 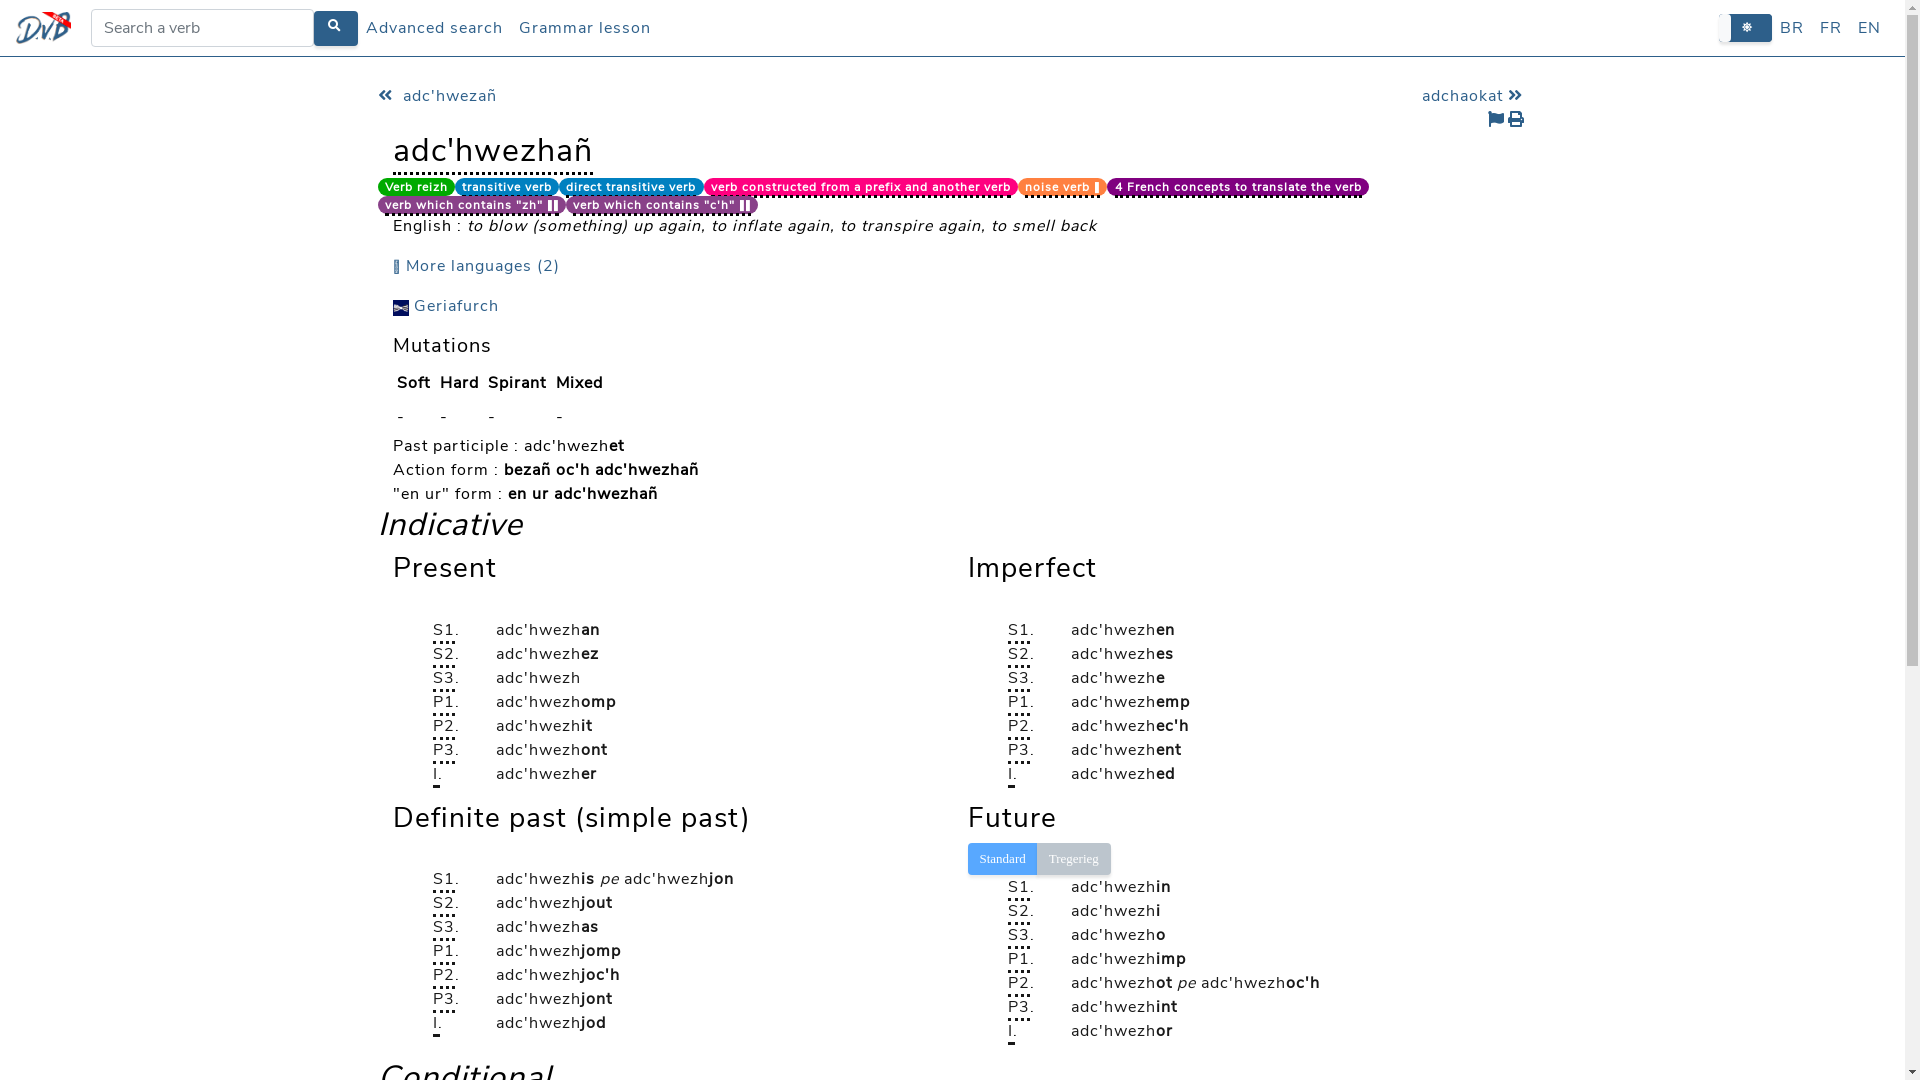 What do you see at coordinates (1831, 28) in the screenshot?
I see `FR` at bounding box center [1831, 28].